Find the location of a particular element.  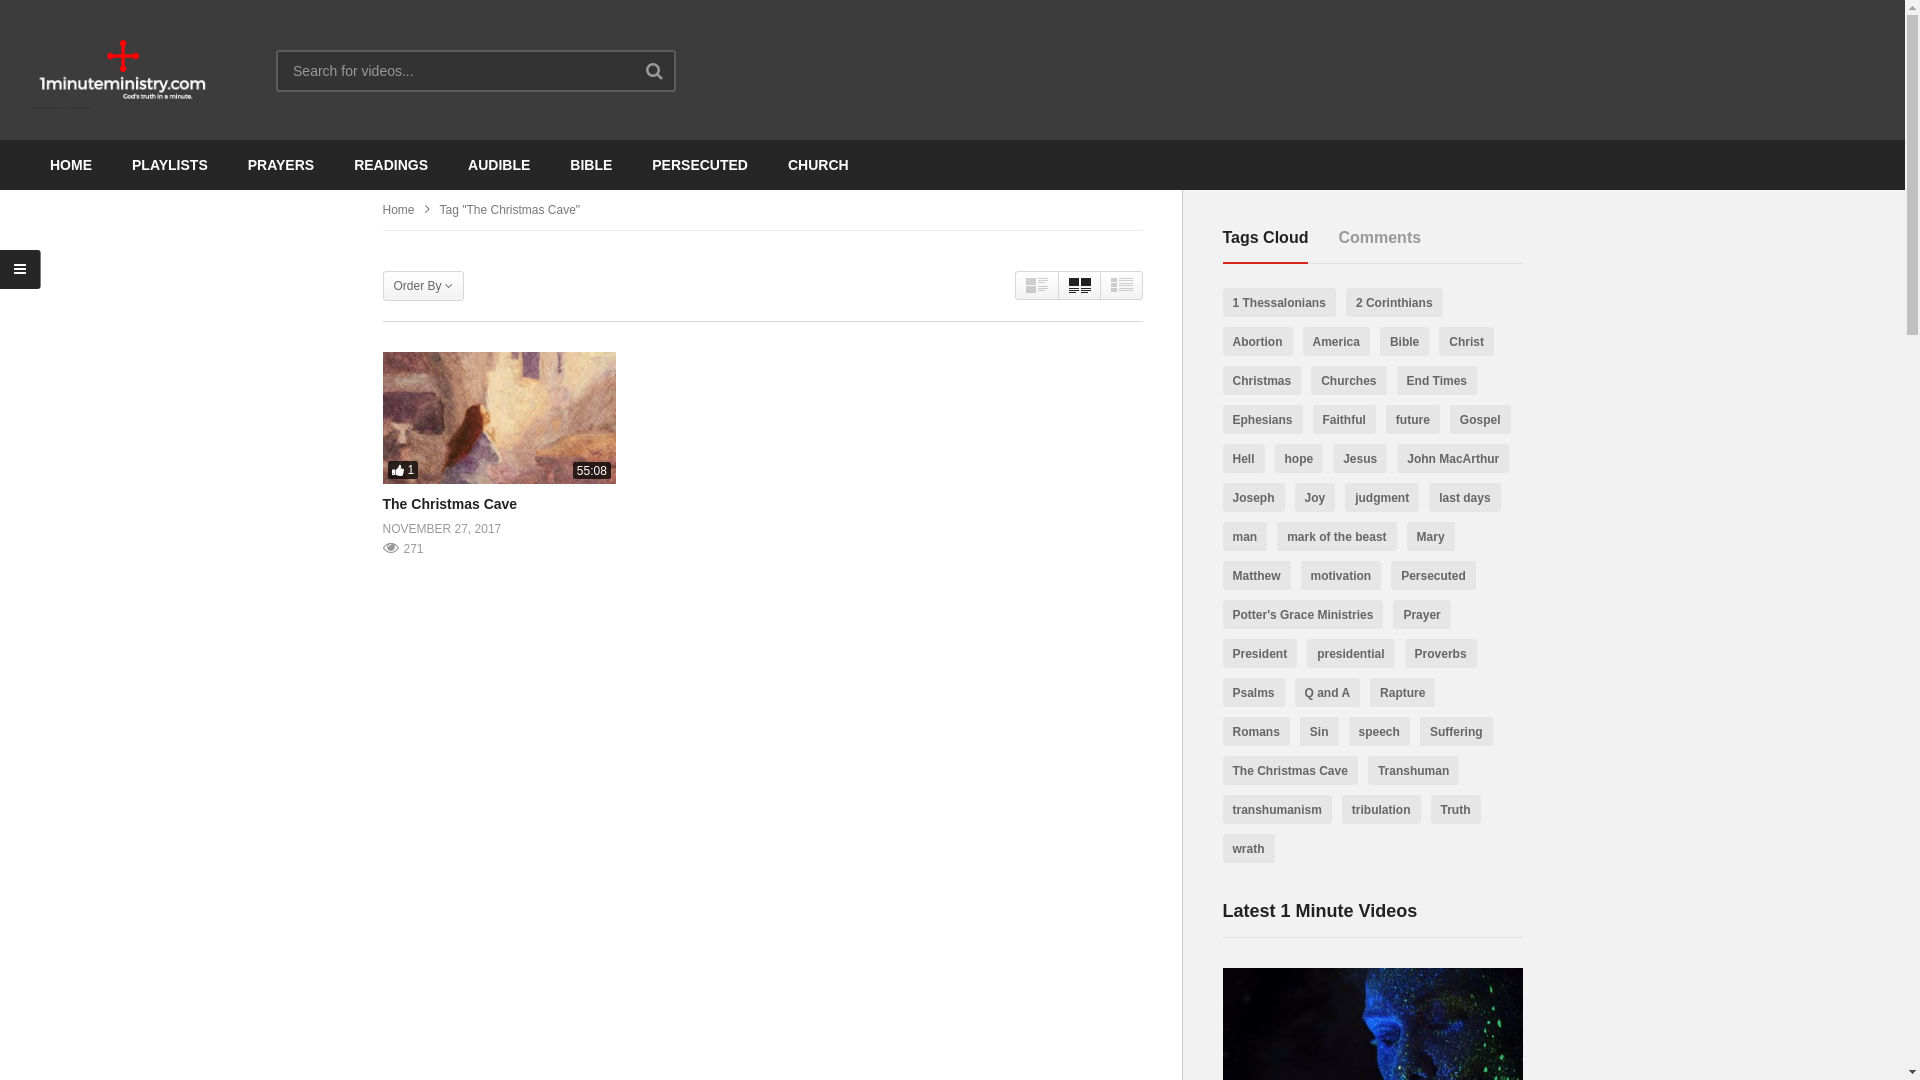

President is located at coordinates (1260, 654).